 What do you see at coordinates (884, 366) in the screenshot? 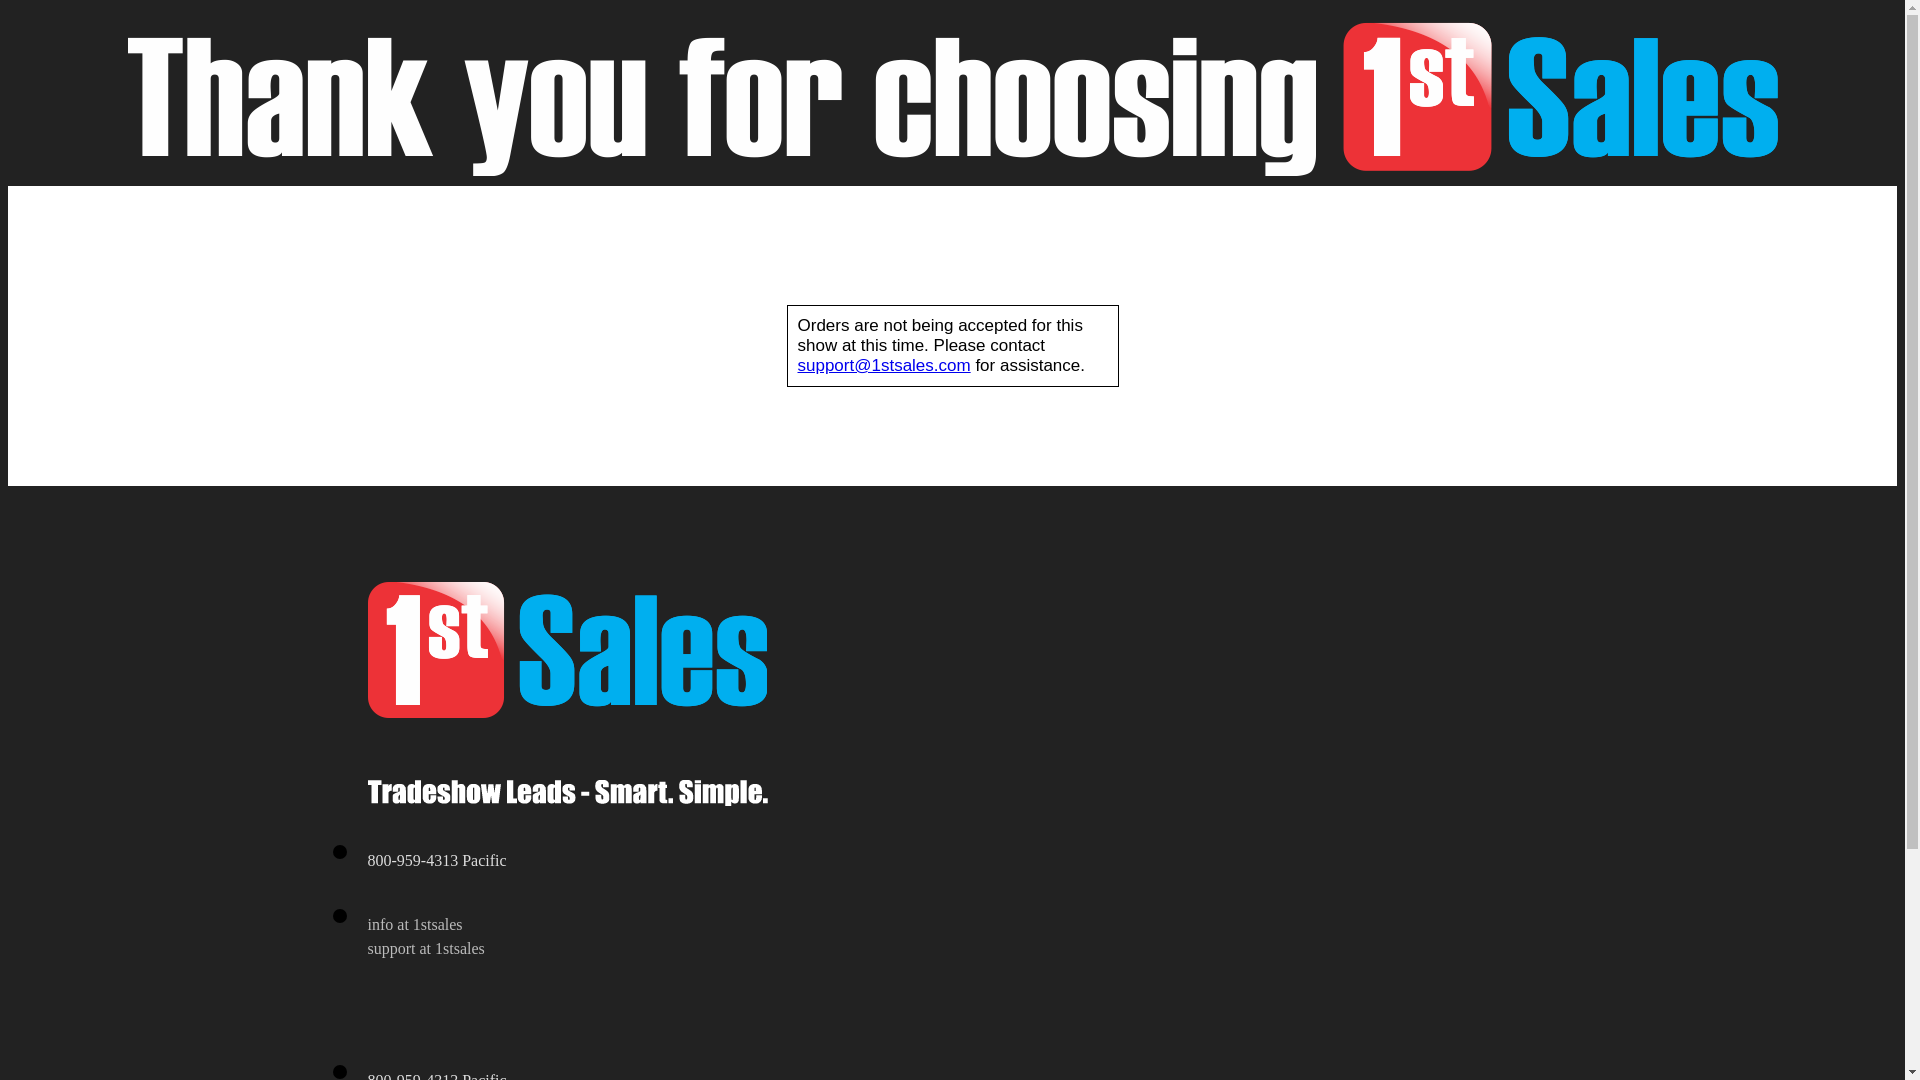
I see `support@1stsales.com` at bounding box center [884, 366].